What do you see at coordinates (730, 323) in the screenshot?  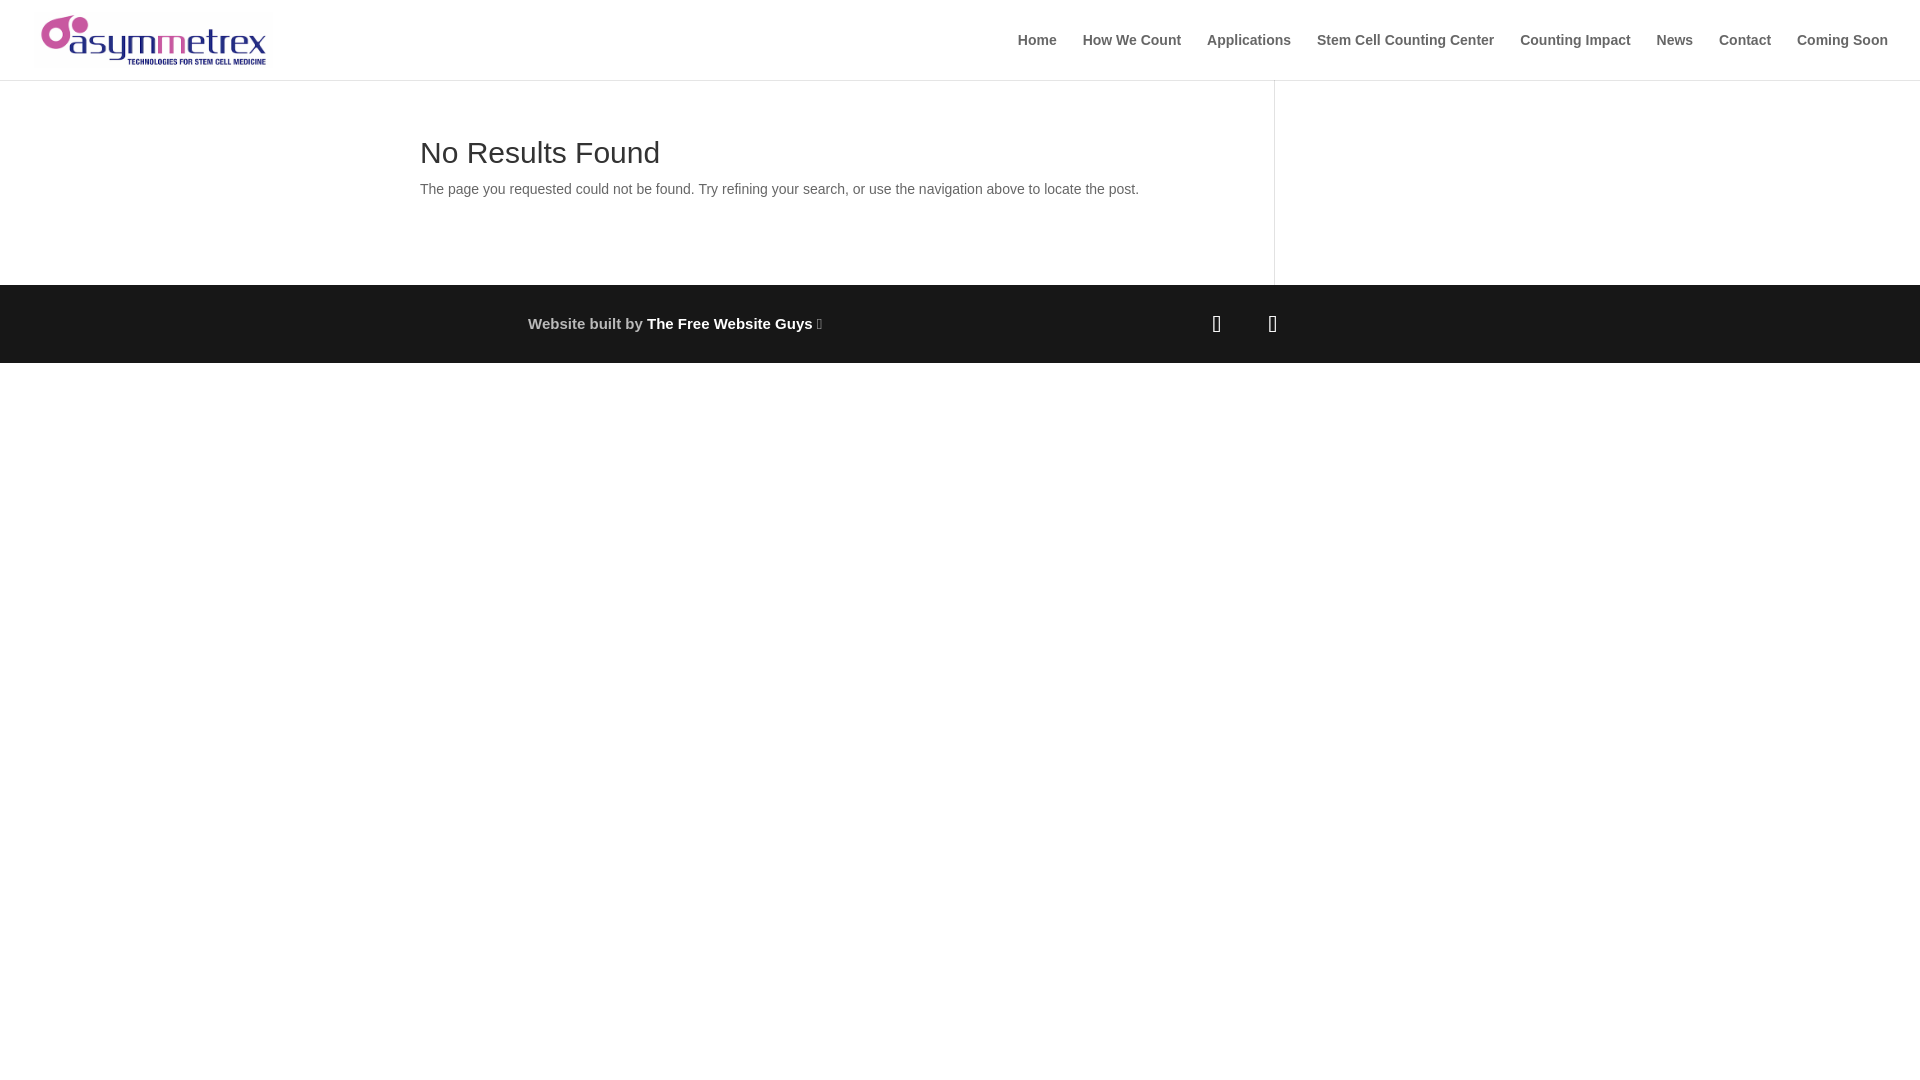 I see `The Free Website Guys` at bounding box center [730, 323].